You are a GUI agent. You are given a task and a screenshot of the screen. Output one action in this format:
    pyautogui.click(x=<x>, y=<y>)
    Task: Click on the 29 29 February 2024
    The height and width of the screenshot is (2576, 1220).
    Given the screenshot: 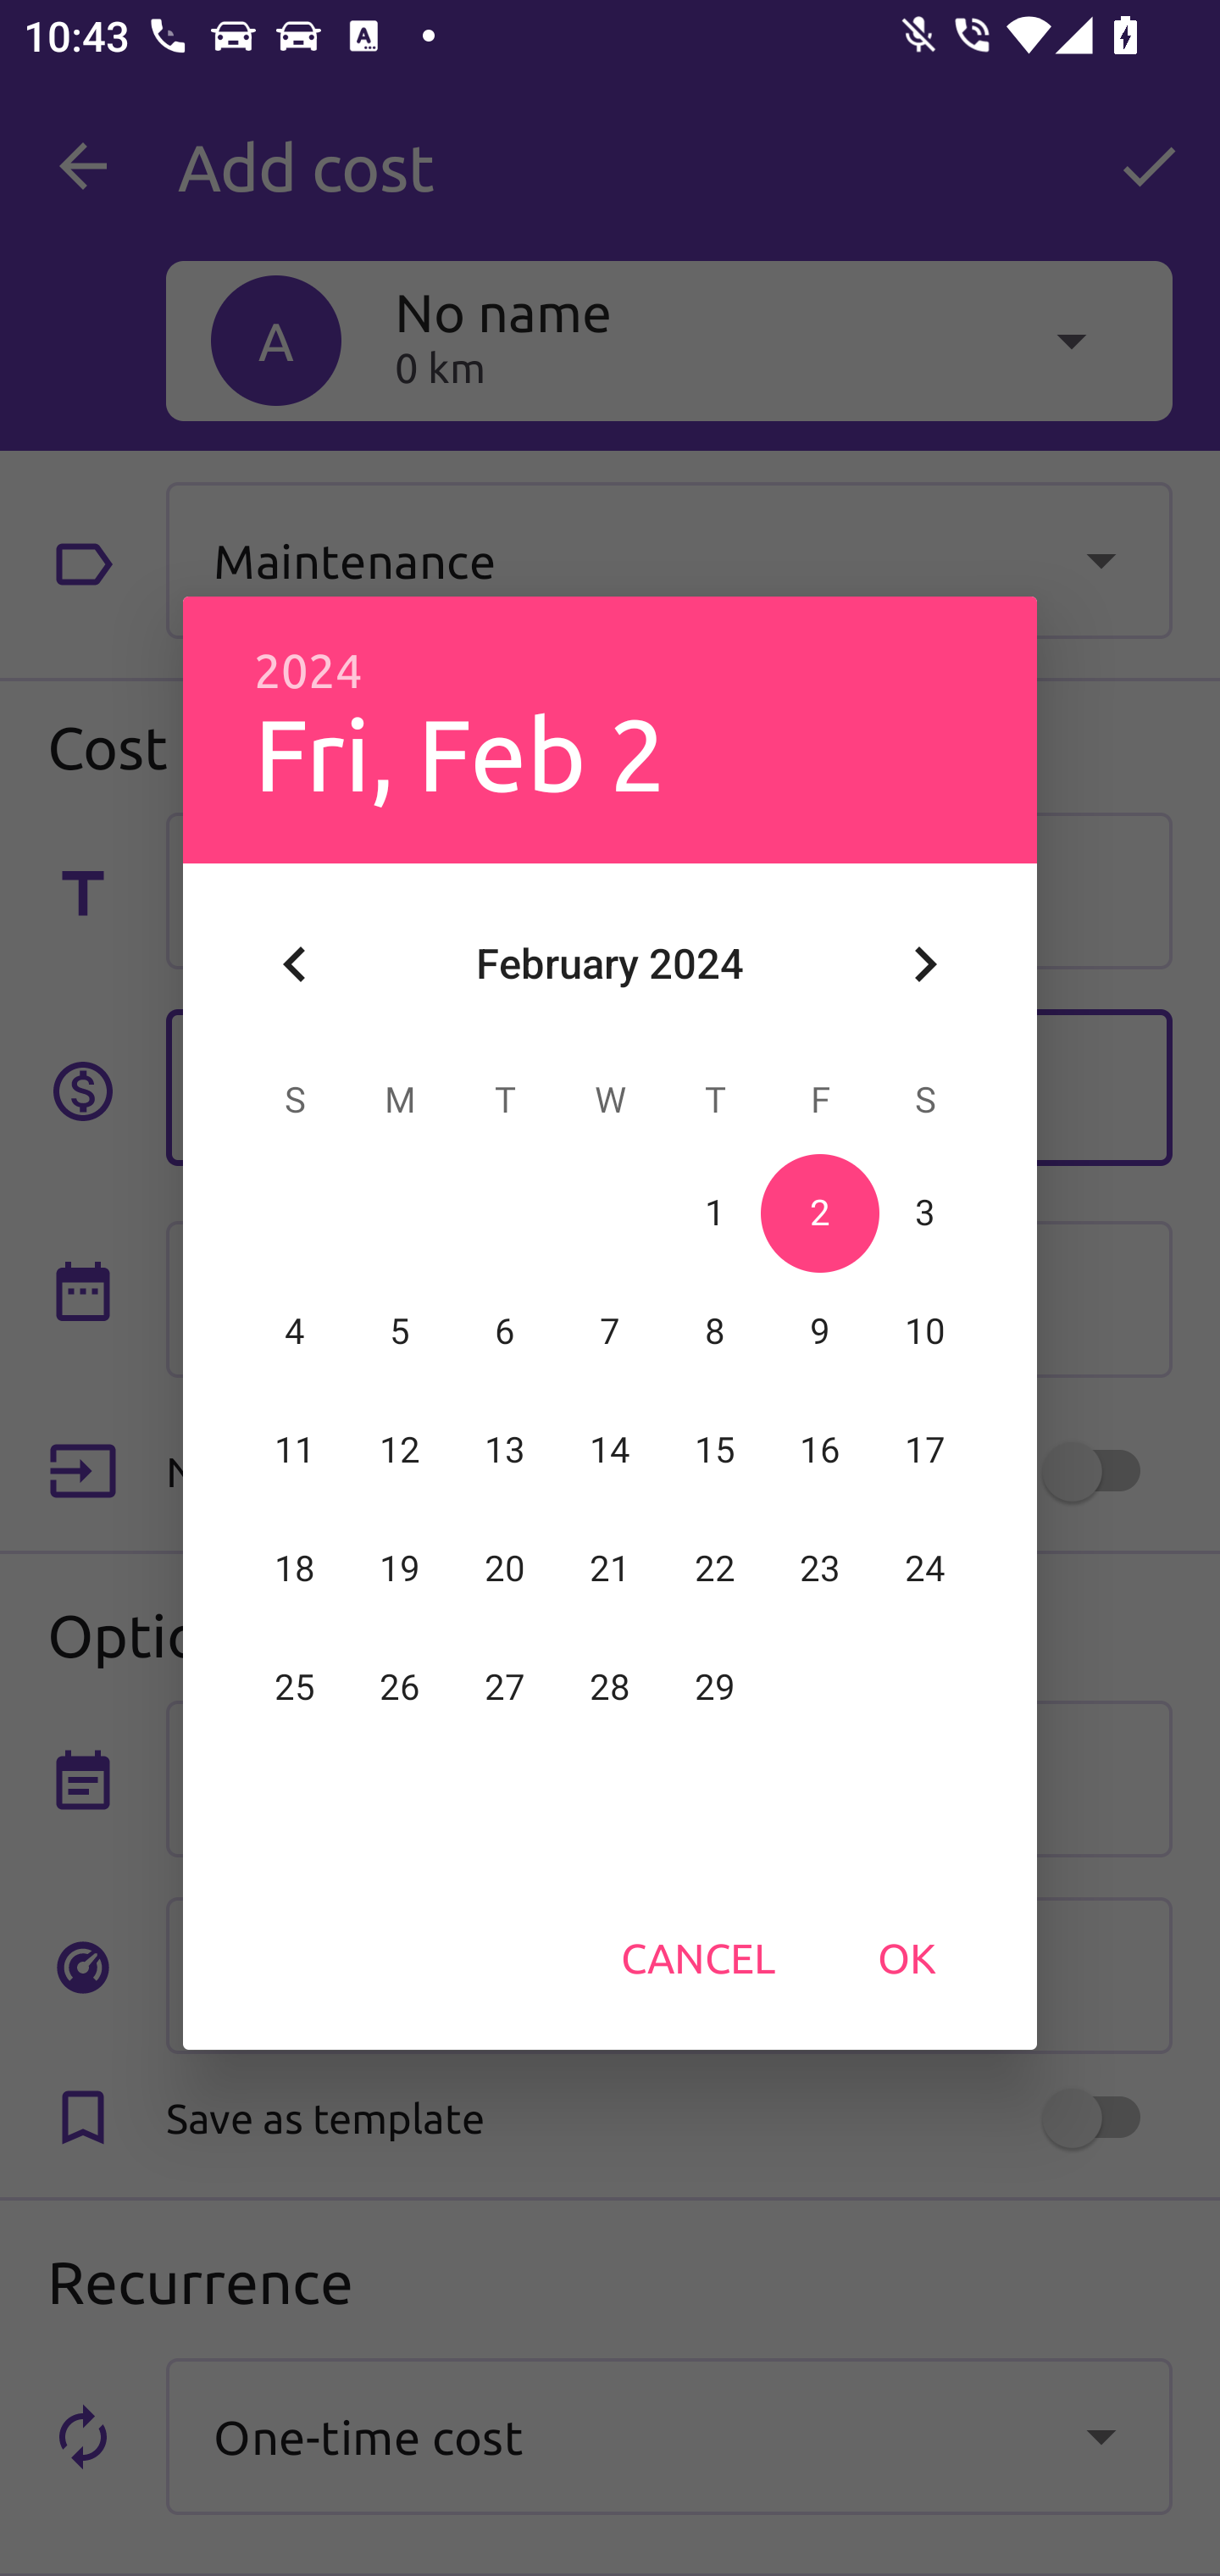 What is the action you would take?
    pyautogui.click(x=714, y=1687)
    